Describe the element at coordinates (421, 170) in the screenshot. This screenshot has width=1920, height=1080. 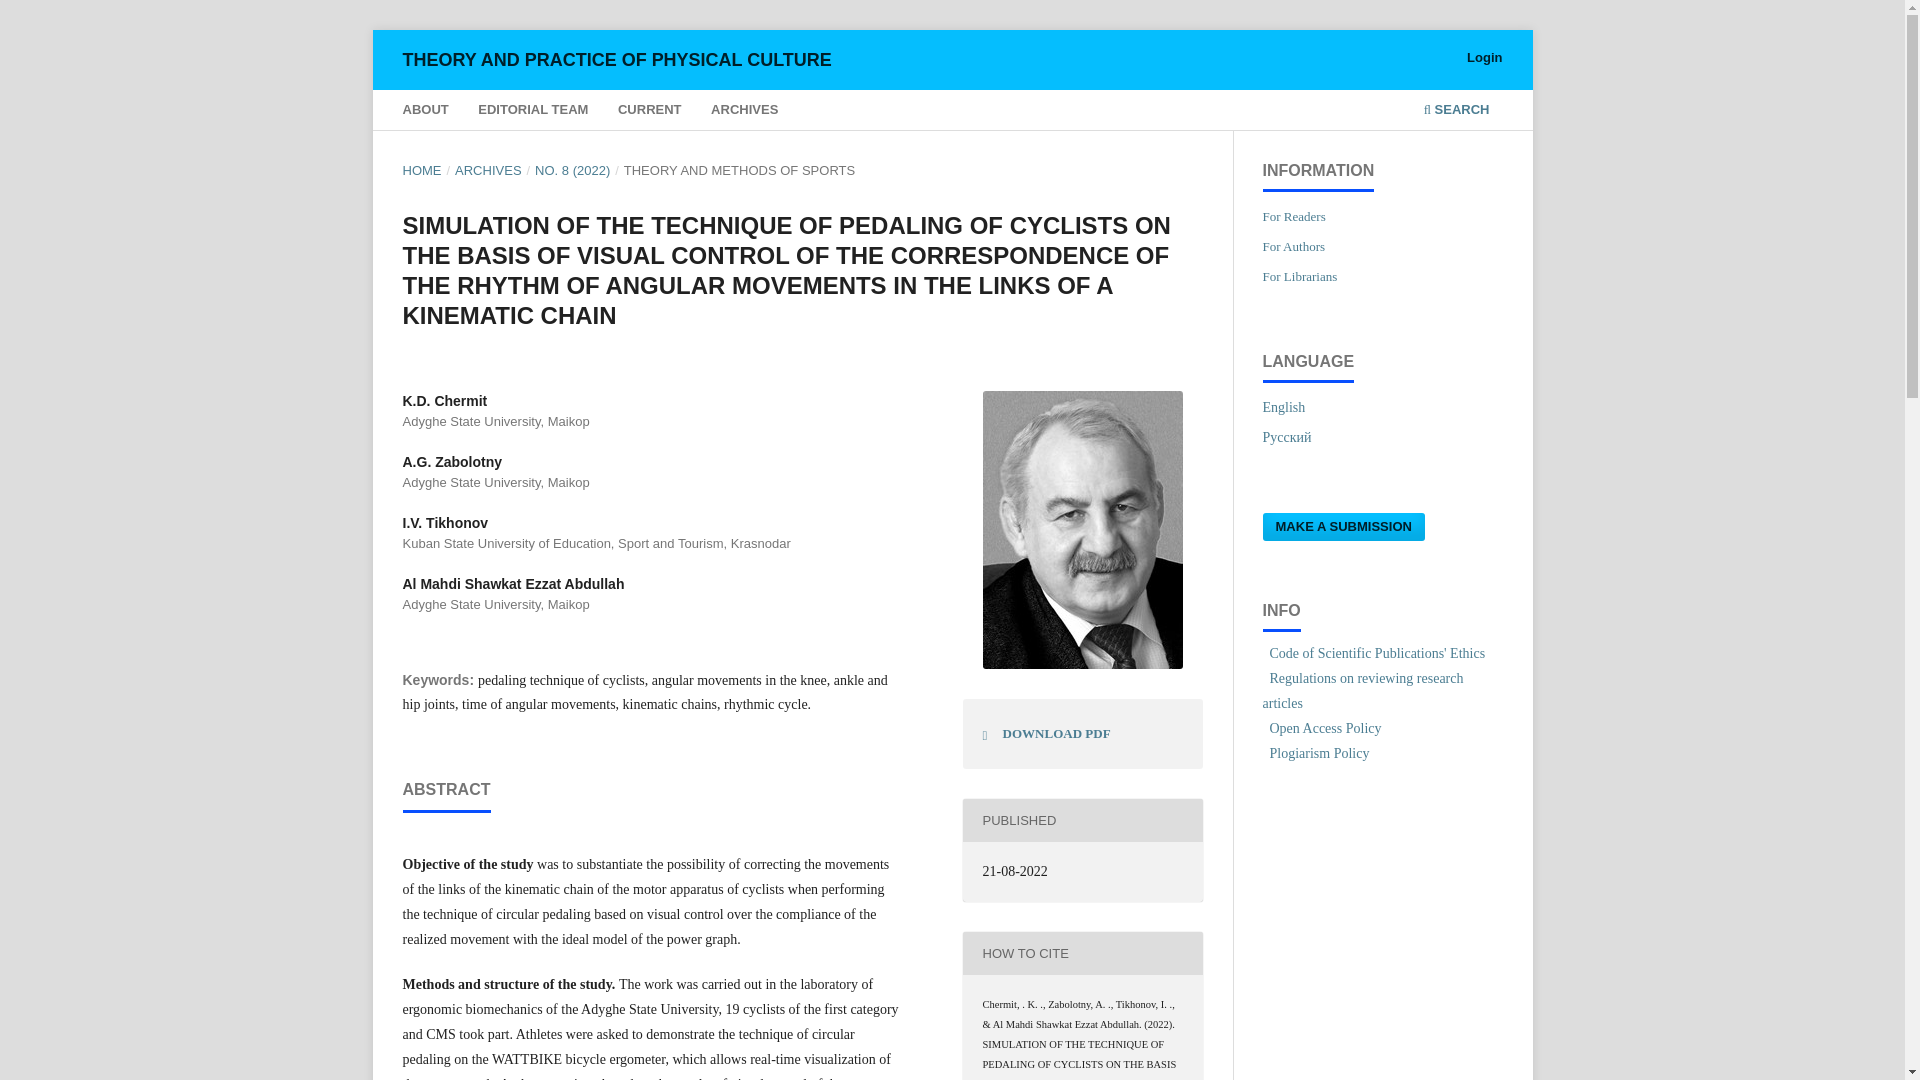
I see `HOME` at that location.